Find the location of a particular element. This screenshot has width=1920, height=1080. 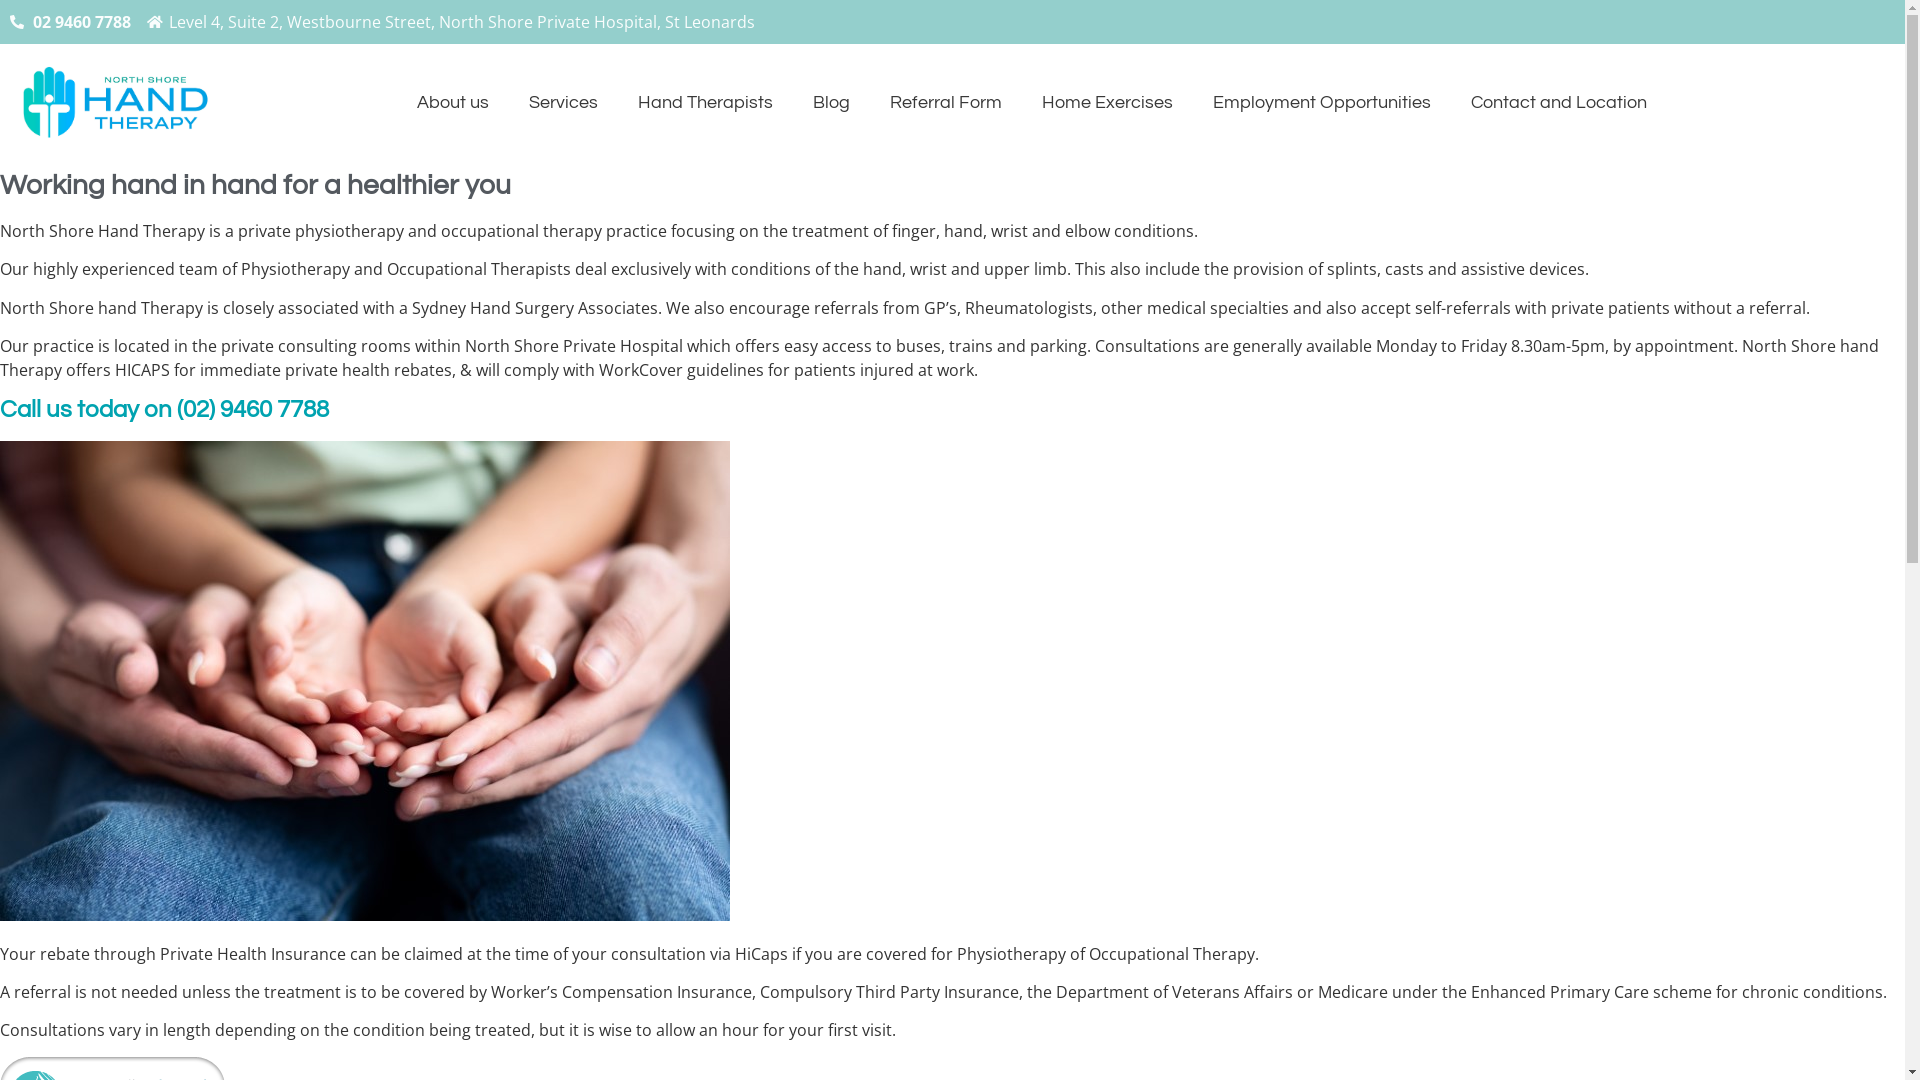

Call us today on (02) 9460 7788 is located at coordinates (164, 410).